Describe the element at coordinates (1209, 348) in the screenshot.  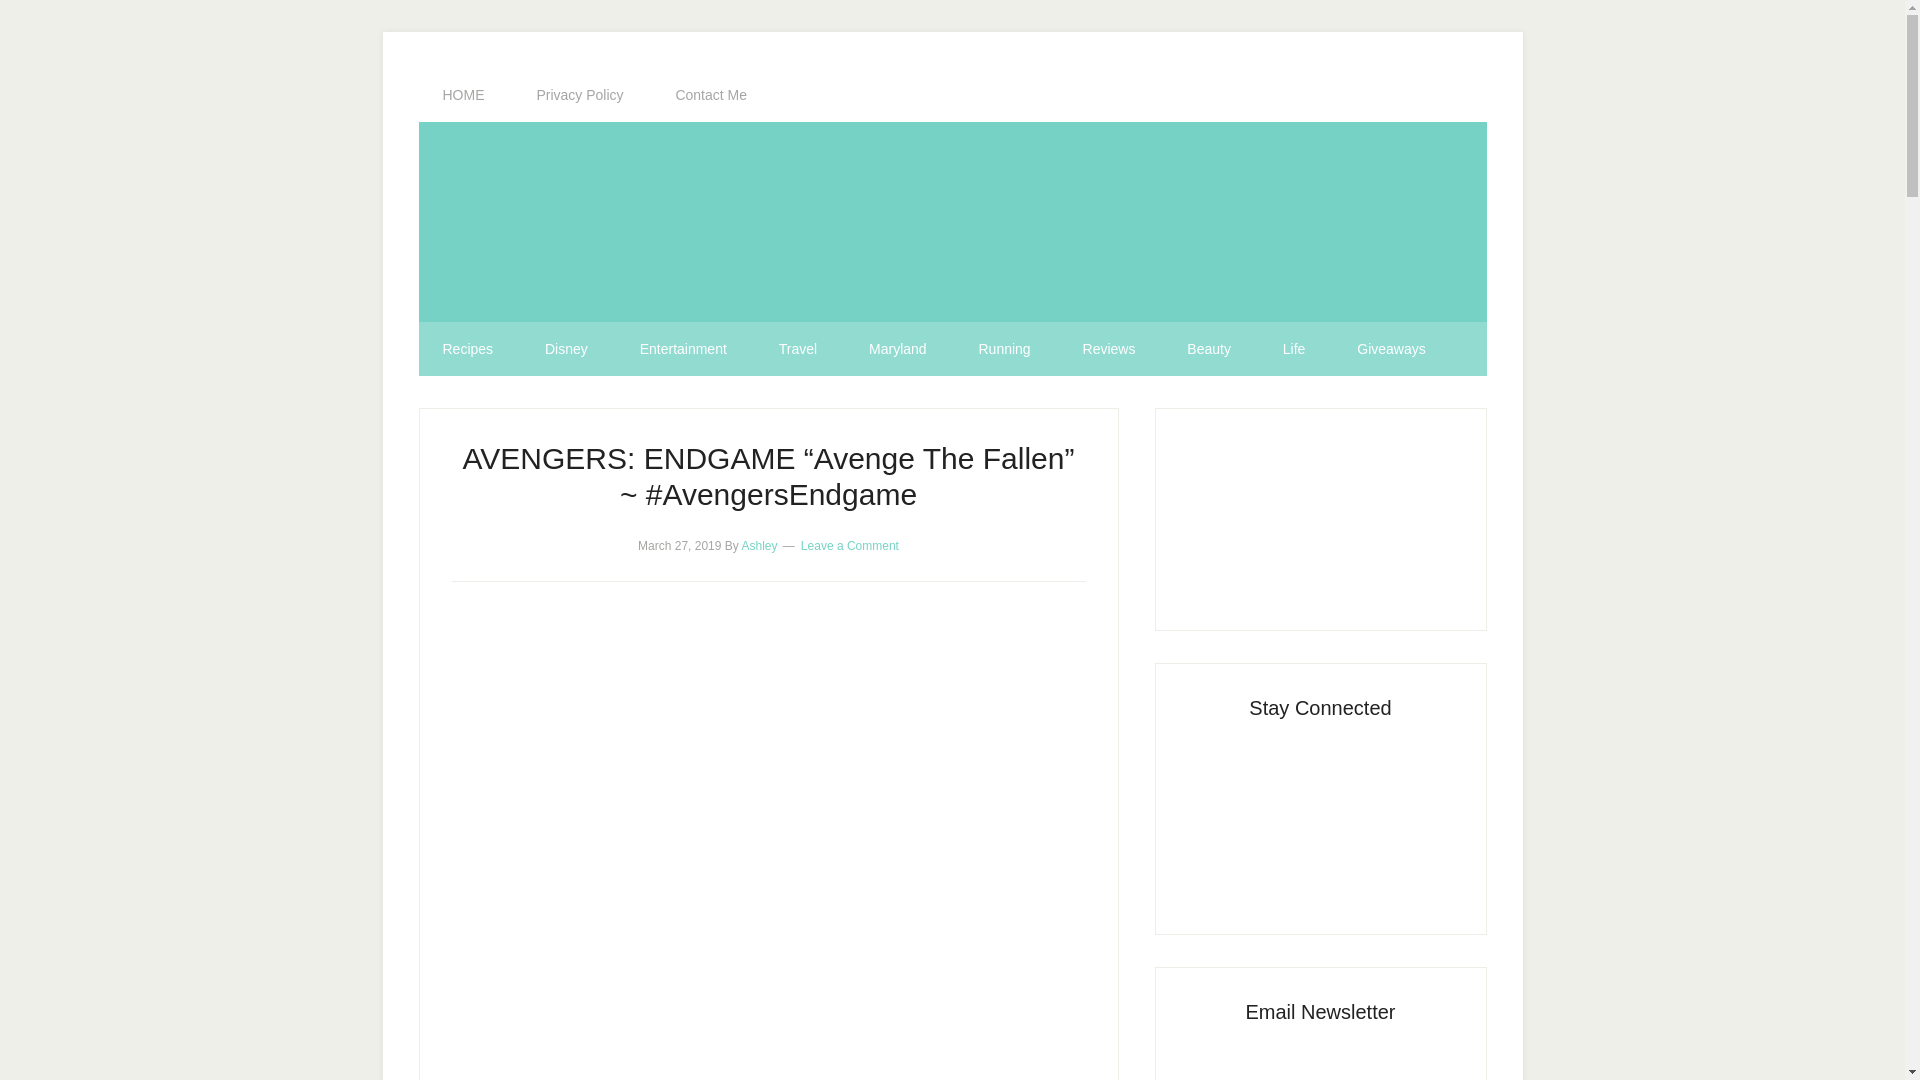
I see `Beauty` at that location.